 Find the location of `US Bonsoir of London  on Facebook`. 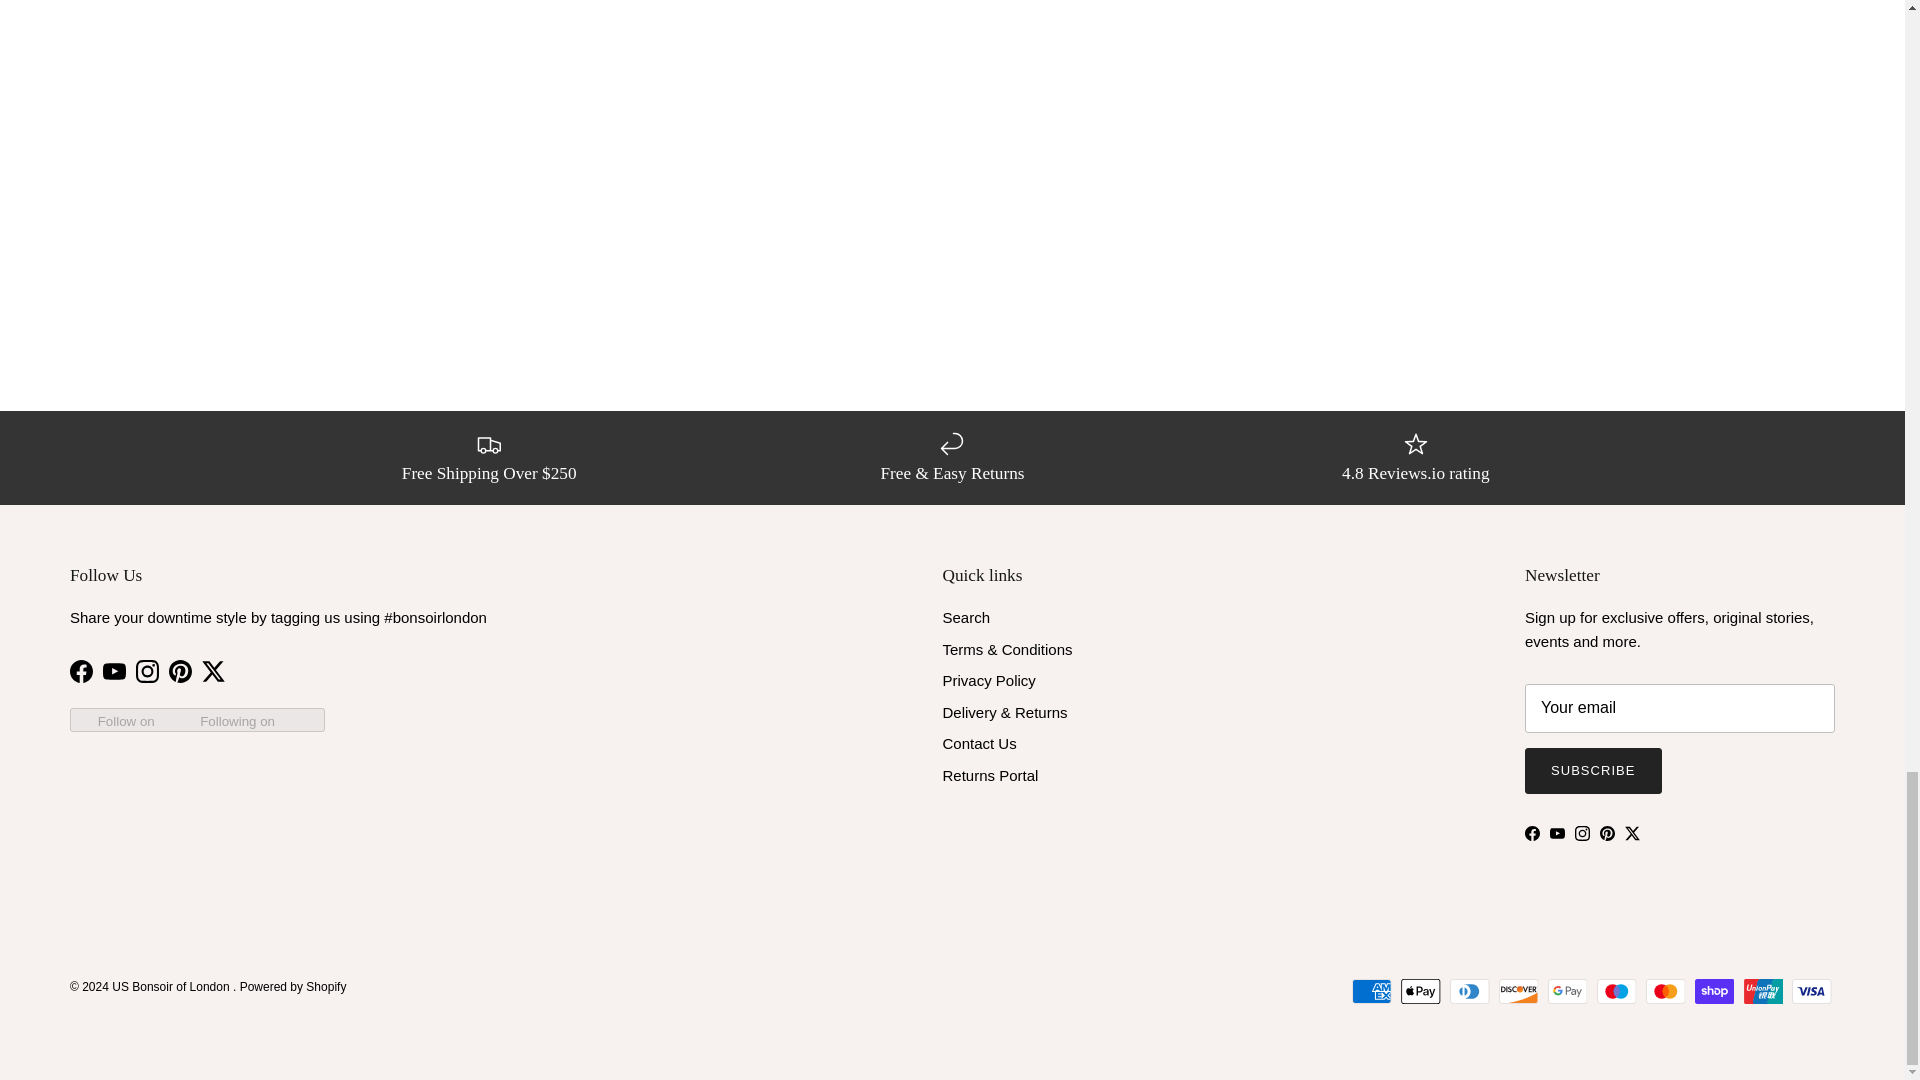

US Bonsoir of London  on Facebook is located at coordinates (80, 670).